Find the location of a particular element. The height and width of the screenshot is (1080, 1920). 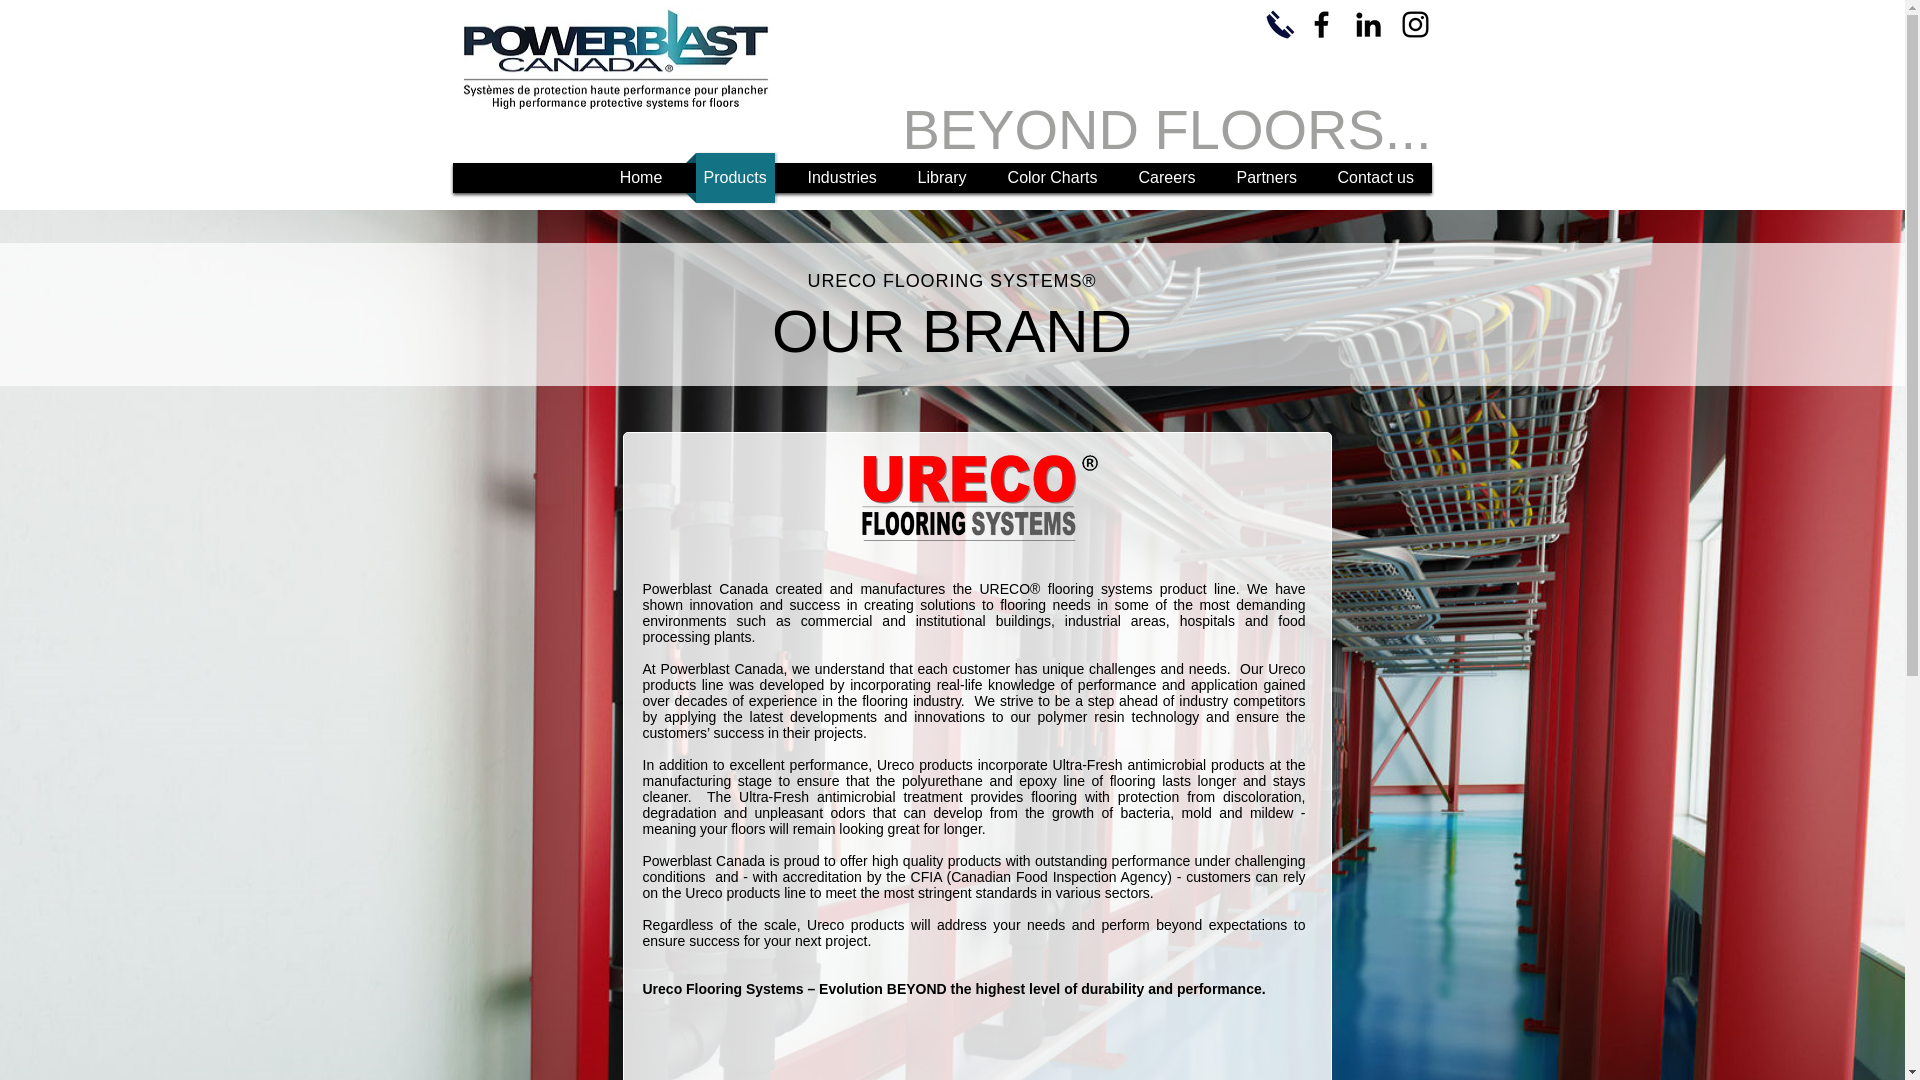

Industries is located at coordinates (842, 178).